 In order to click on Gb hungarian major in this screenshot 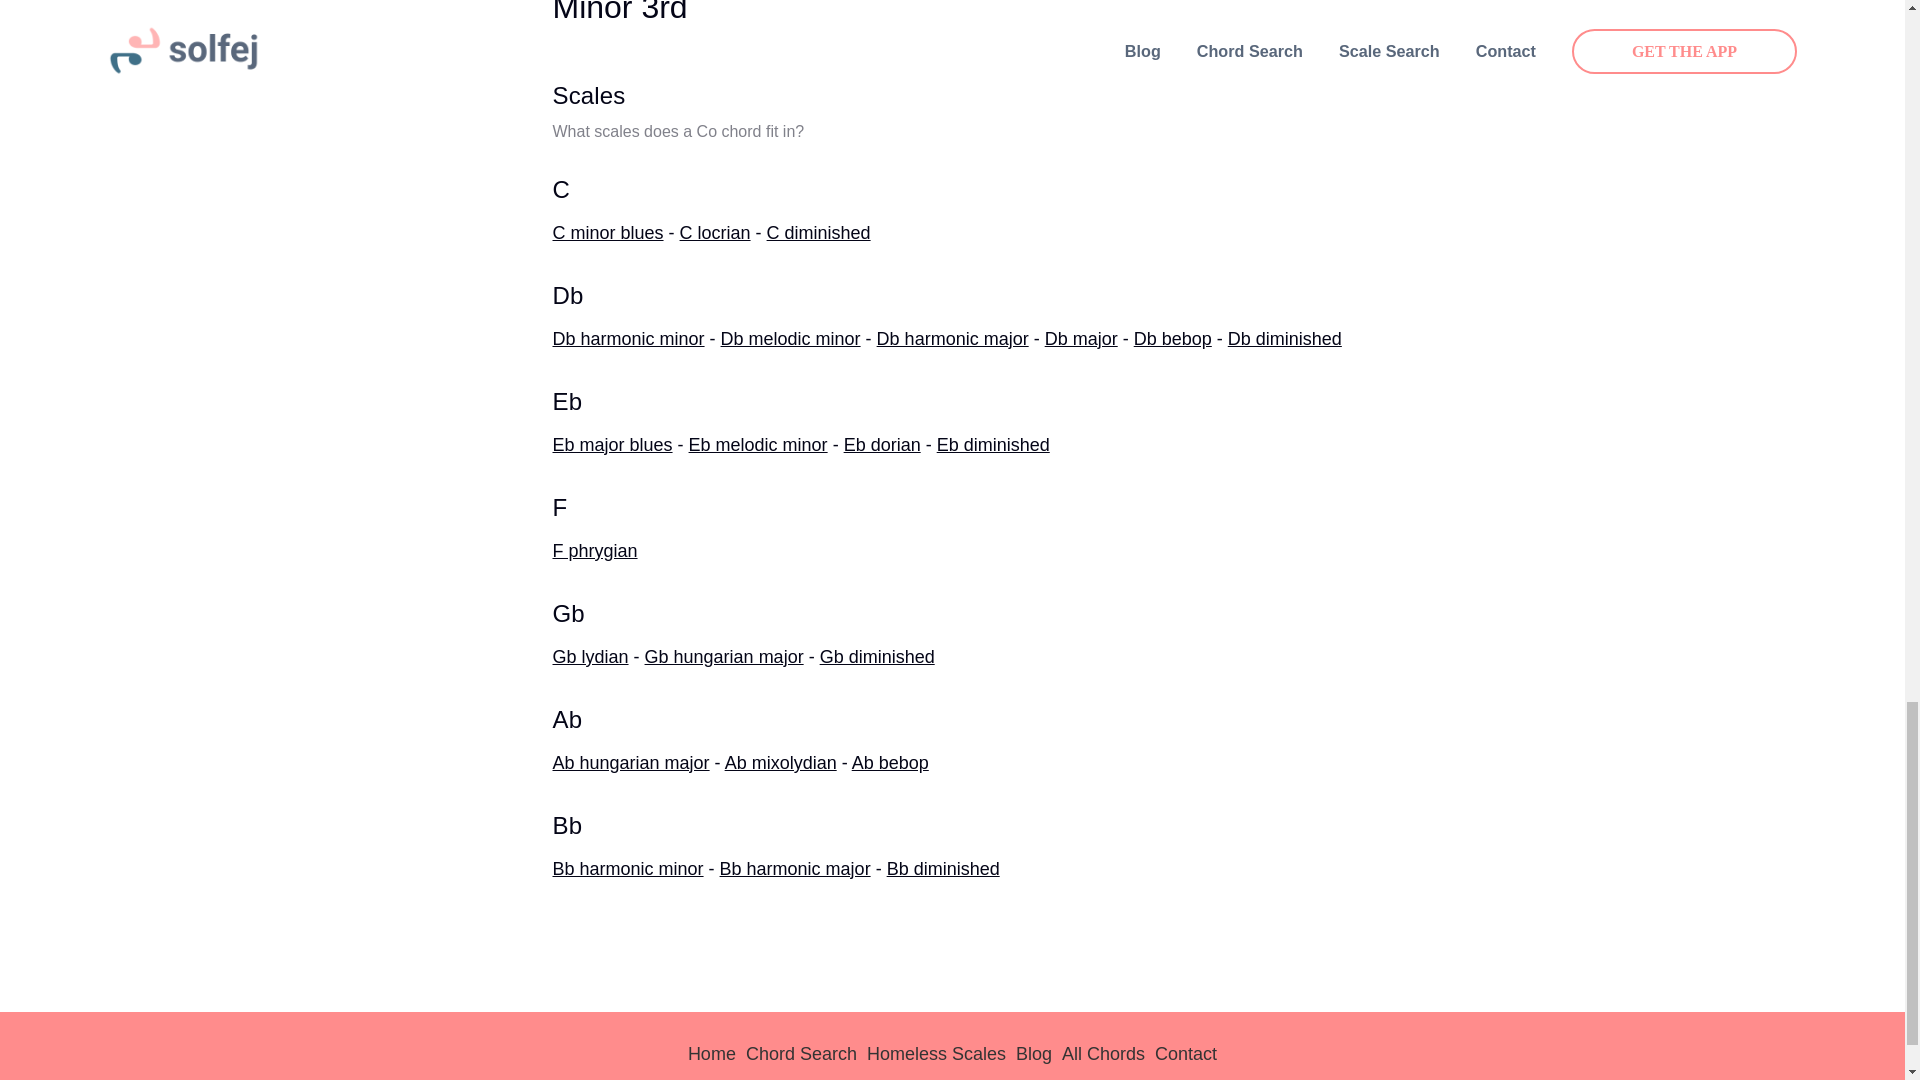, I will do `click(724, 656)`.